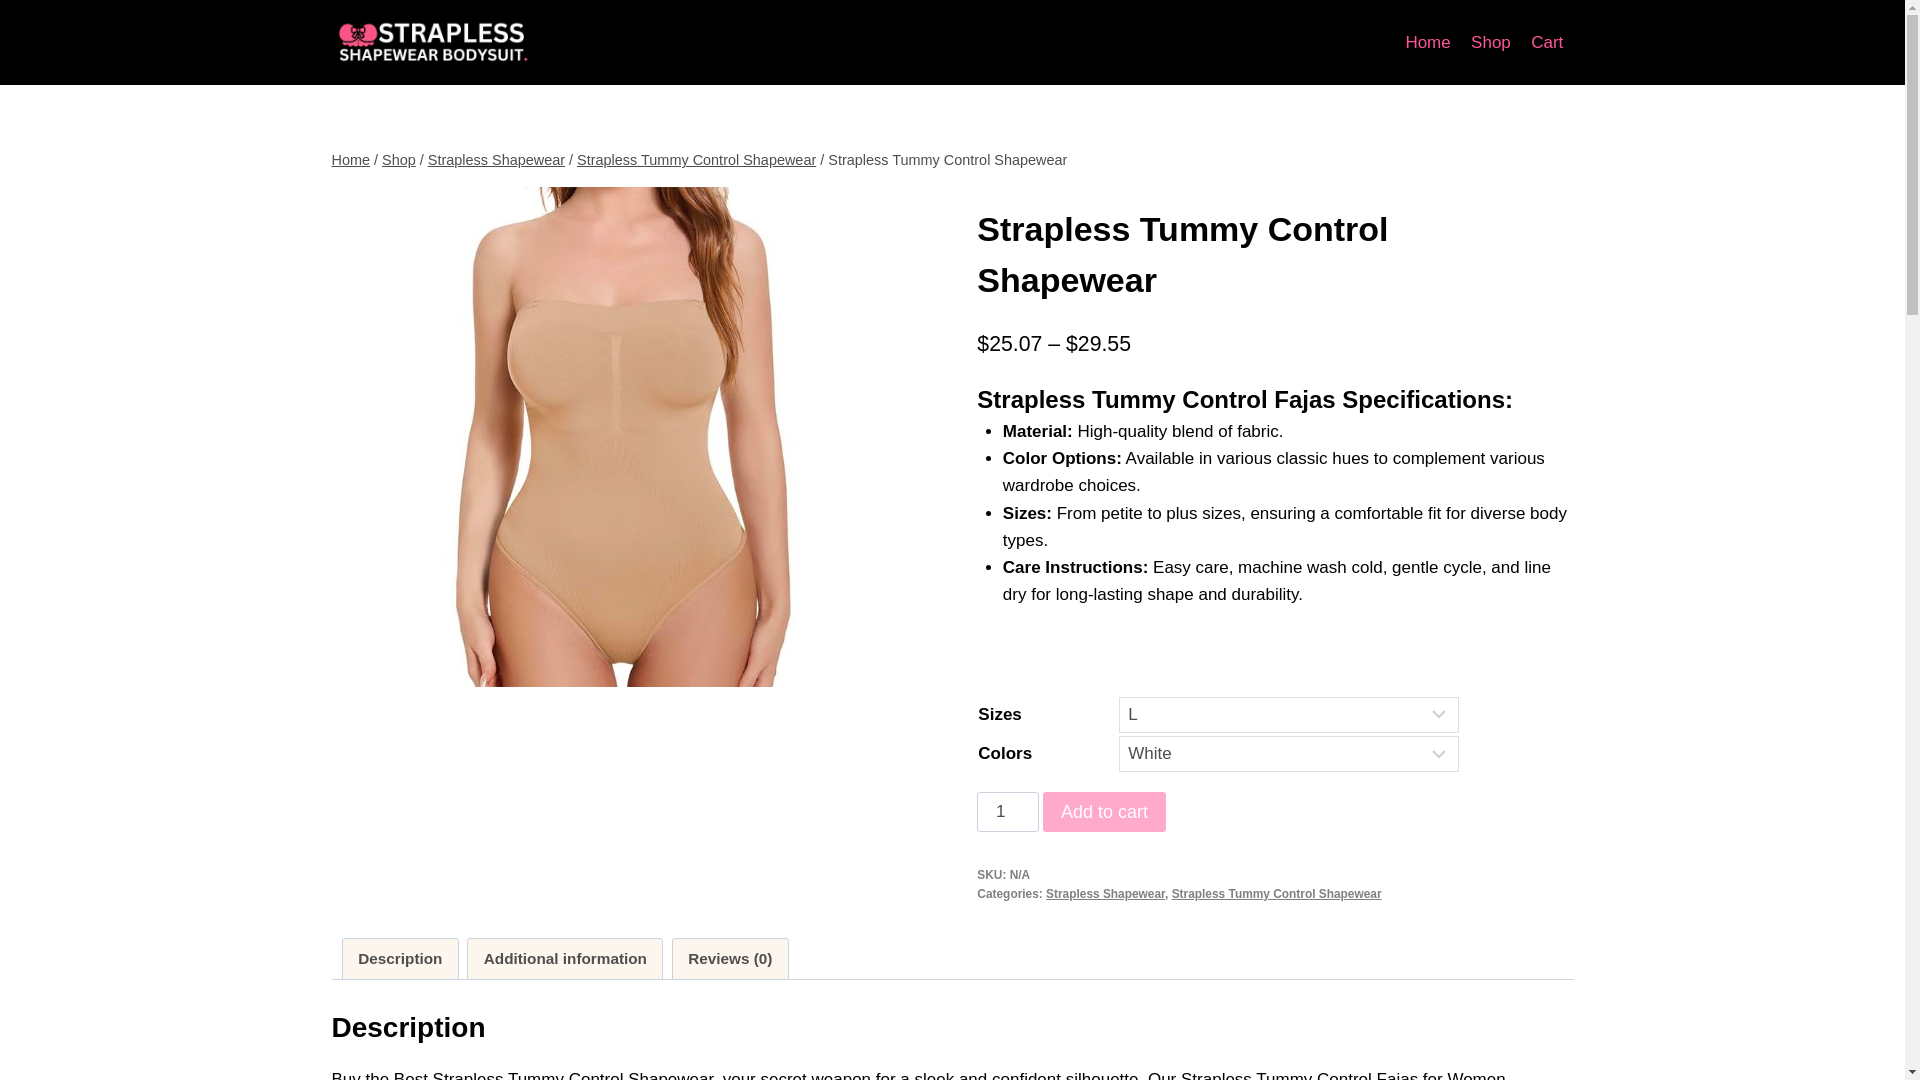 The image size is (1920, 1080). What do you see at coordinates (351, 160) in the screenshot?
I see `Home` at bounding box center [351, 160].